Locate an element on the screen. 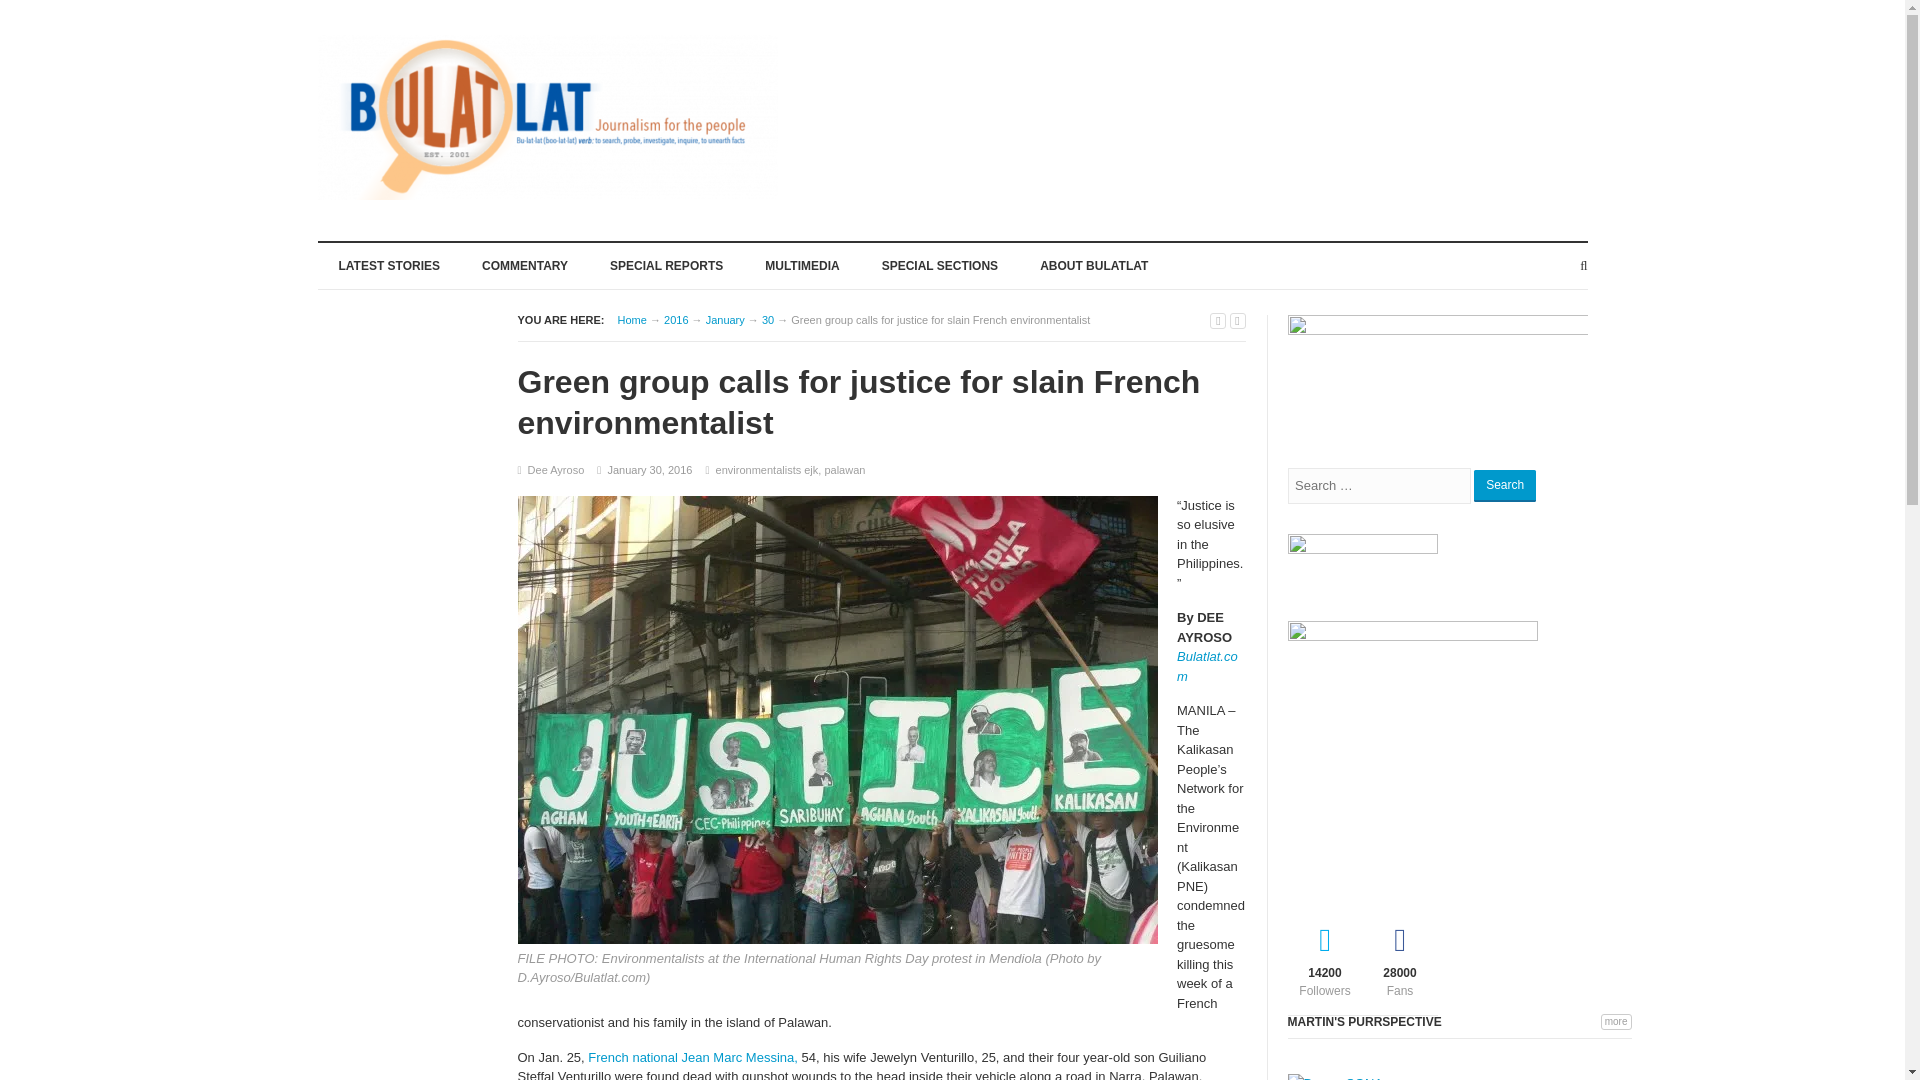 The width and height of the screenshot is (1920, 1080). Twitter is located at coordinates (1326, 958).